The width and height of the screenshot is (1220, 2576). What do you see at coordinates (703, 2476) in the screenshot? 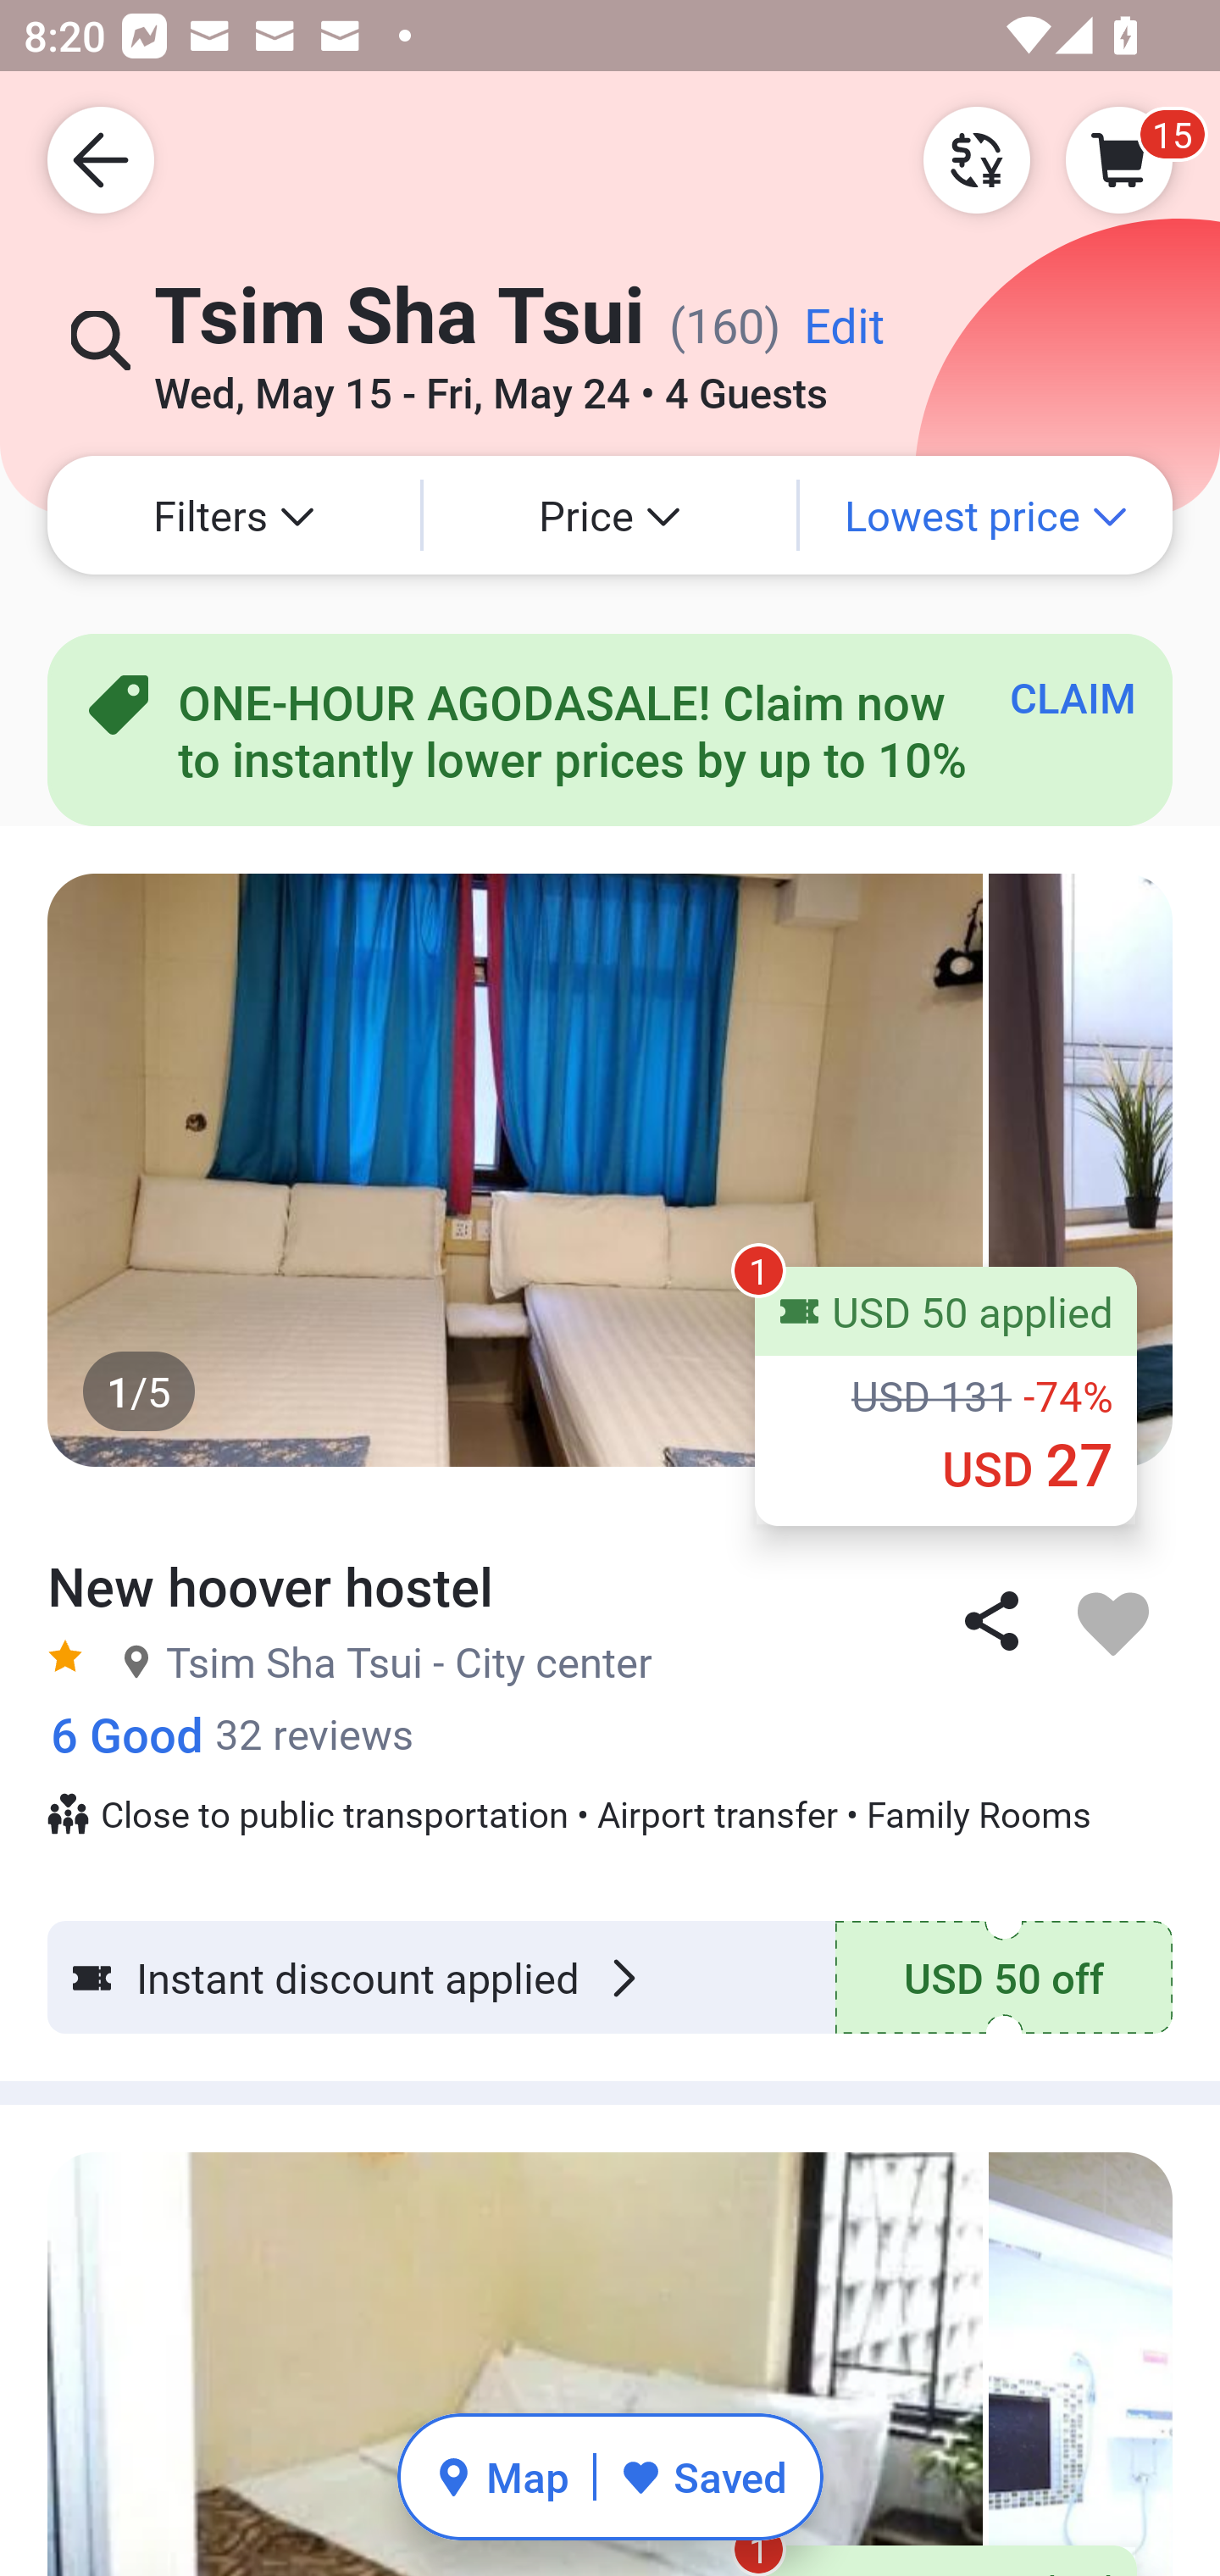
I see `Saved` at bounding box center [703, 2476].